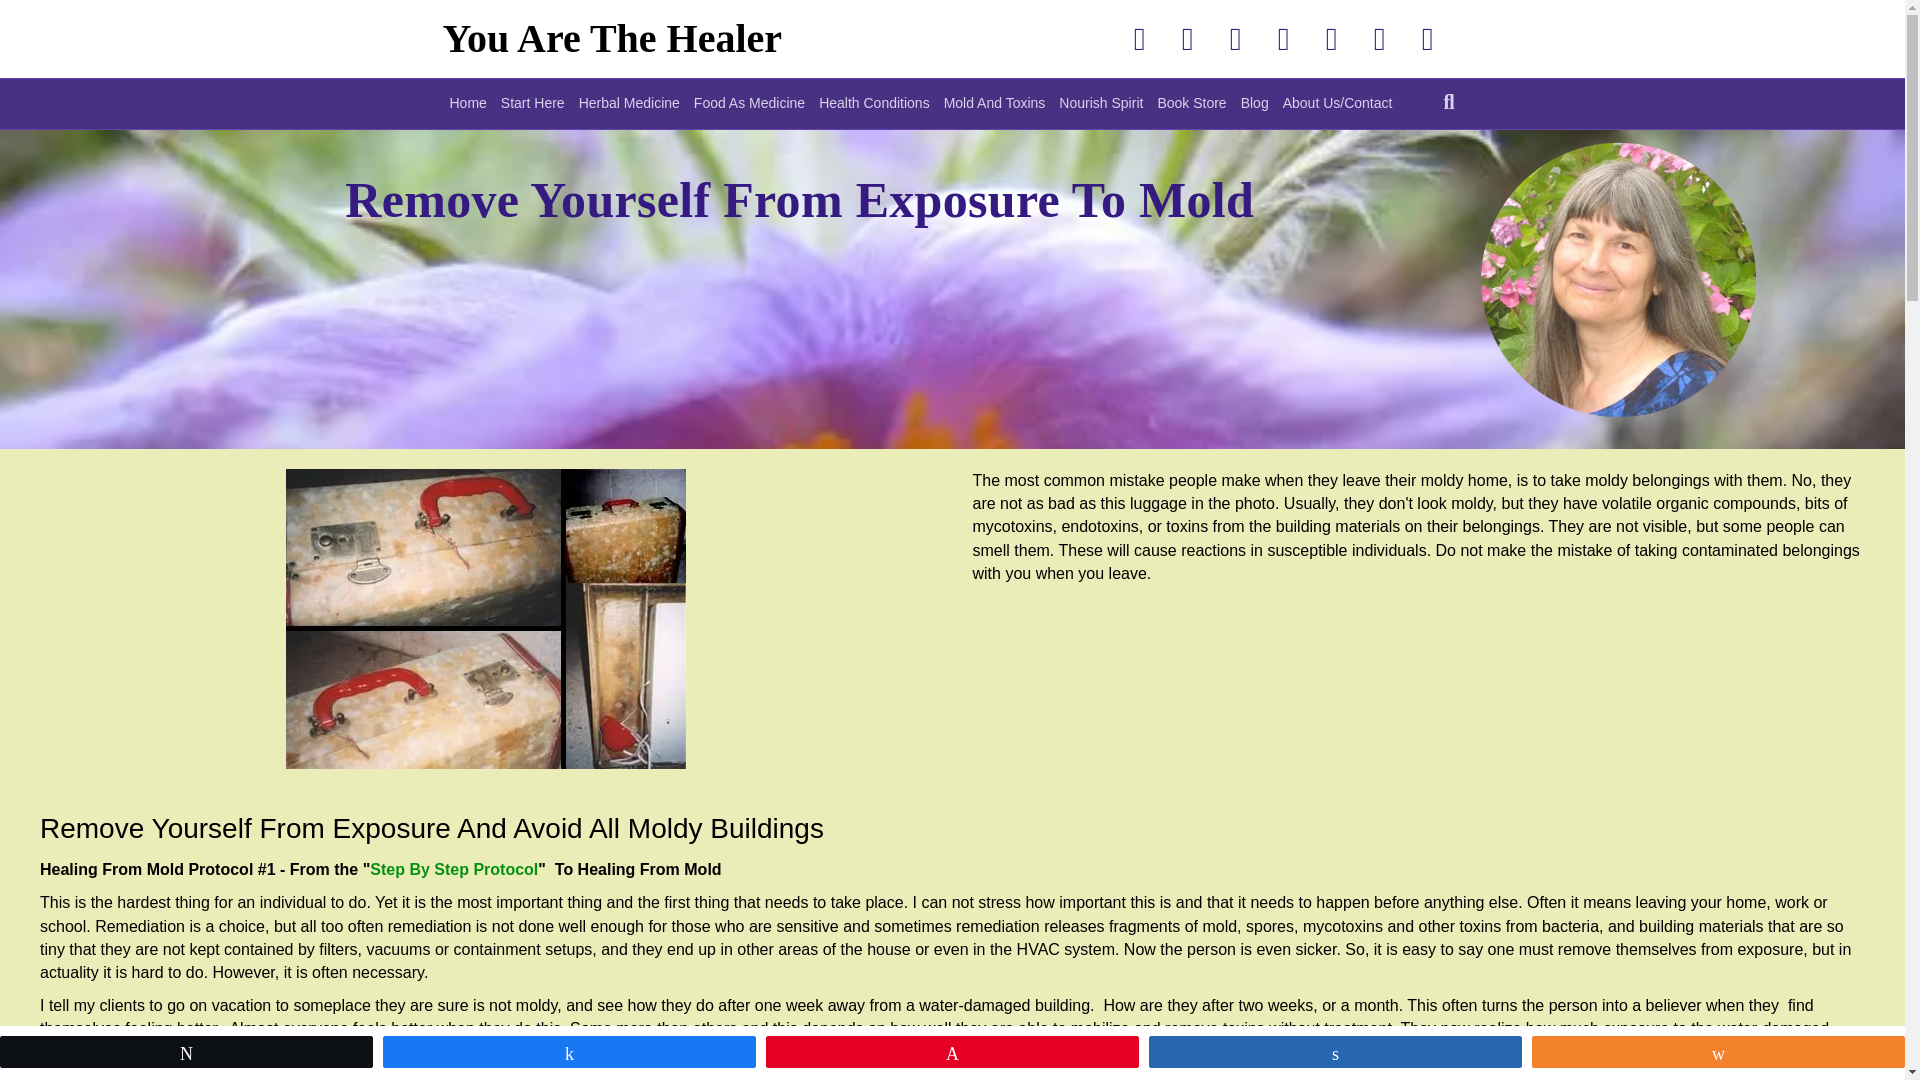 This screenshot has height=1080, width=1920. What do you see at coordinates (1427, 38) in the screenshot?
I see `Rss` at bounding box center [1427, 38].